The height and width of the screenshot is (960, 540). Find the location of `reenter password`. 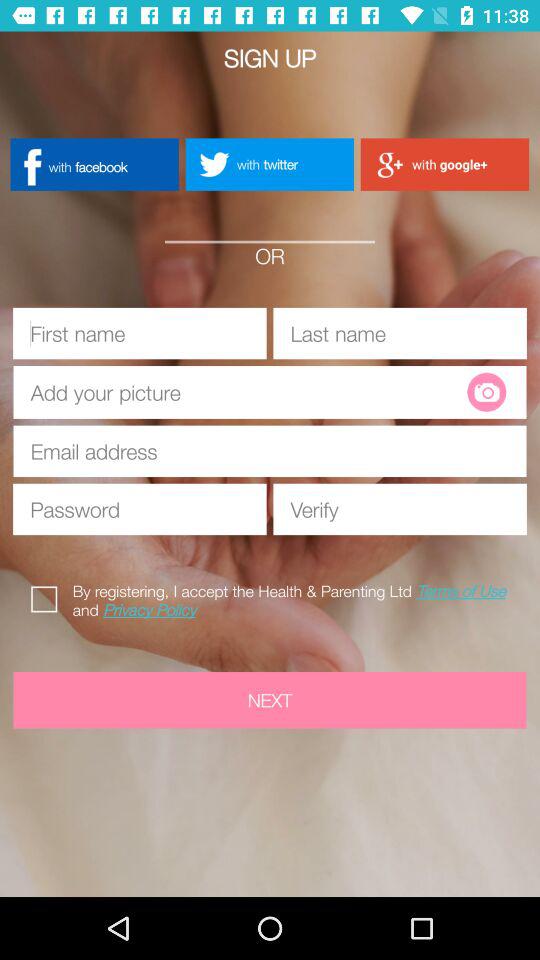

reenter password is located at coordinates (400, 509).